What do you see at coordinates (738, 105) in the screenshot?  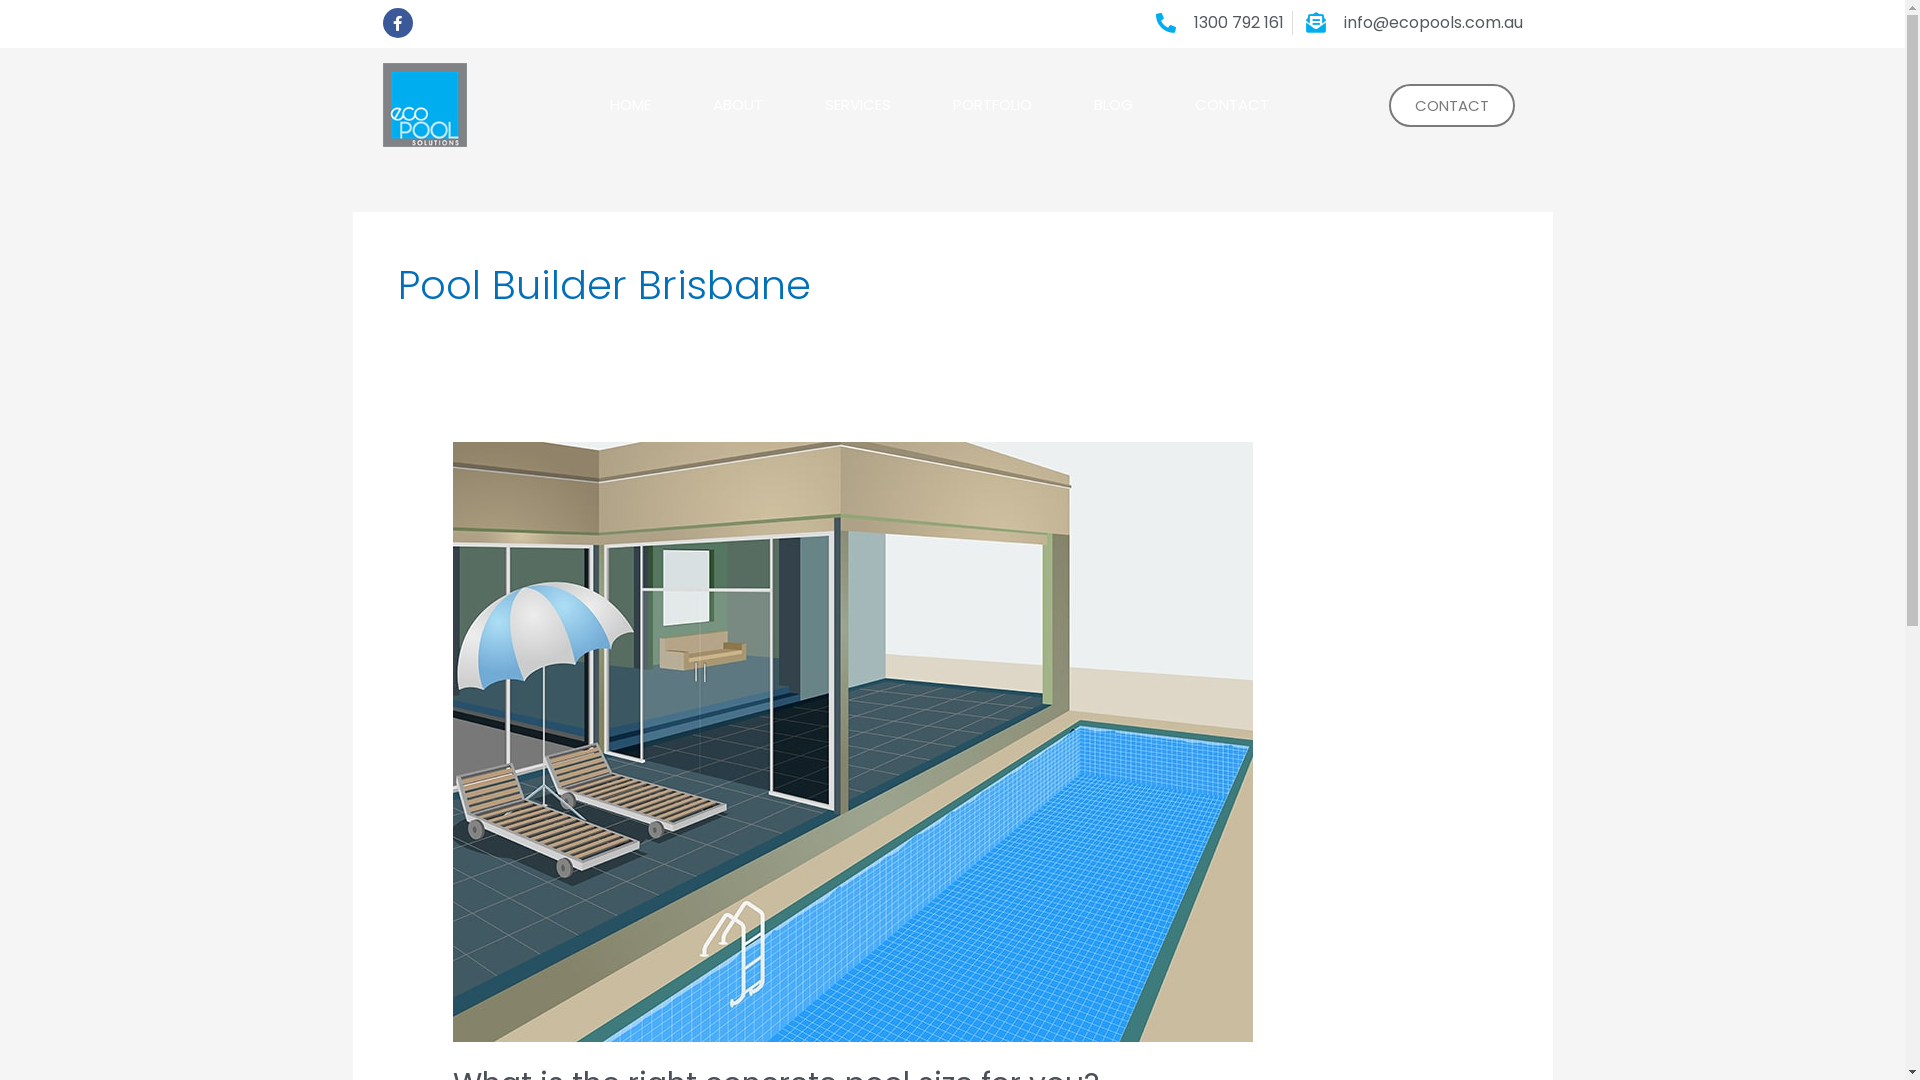 I see `ABOUT` at bounding box center [738, 105].